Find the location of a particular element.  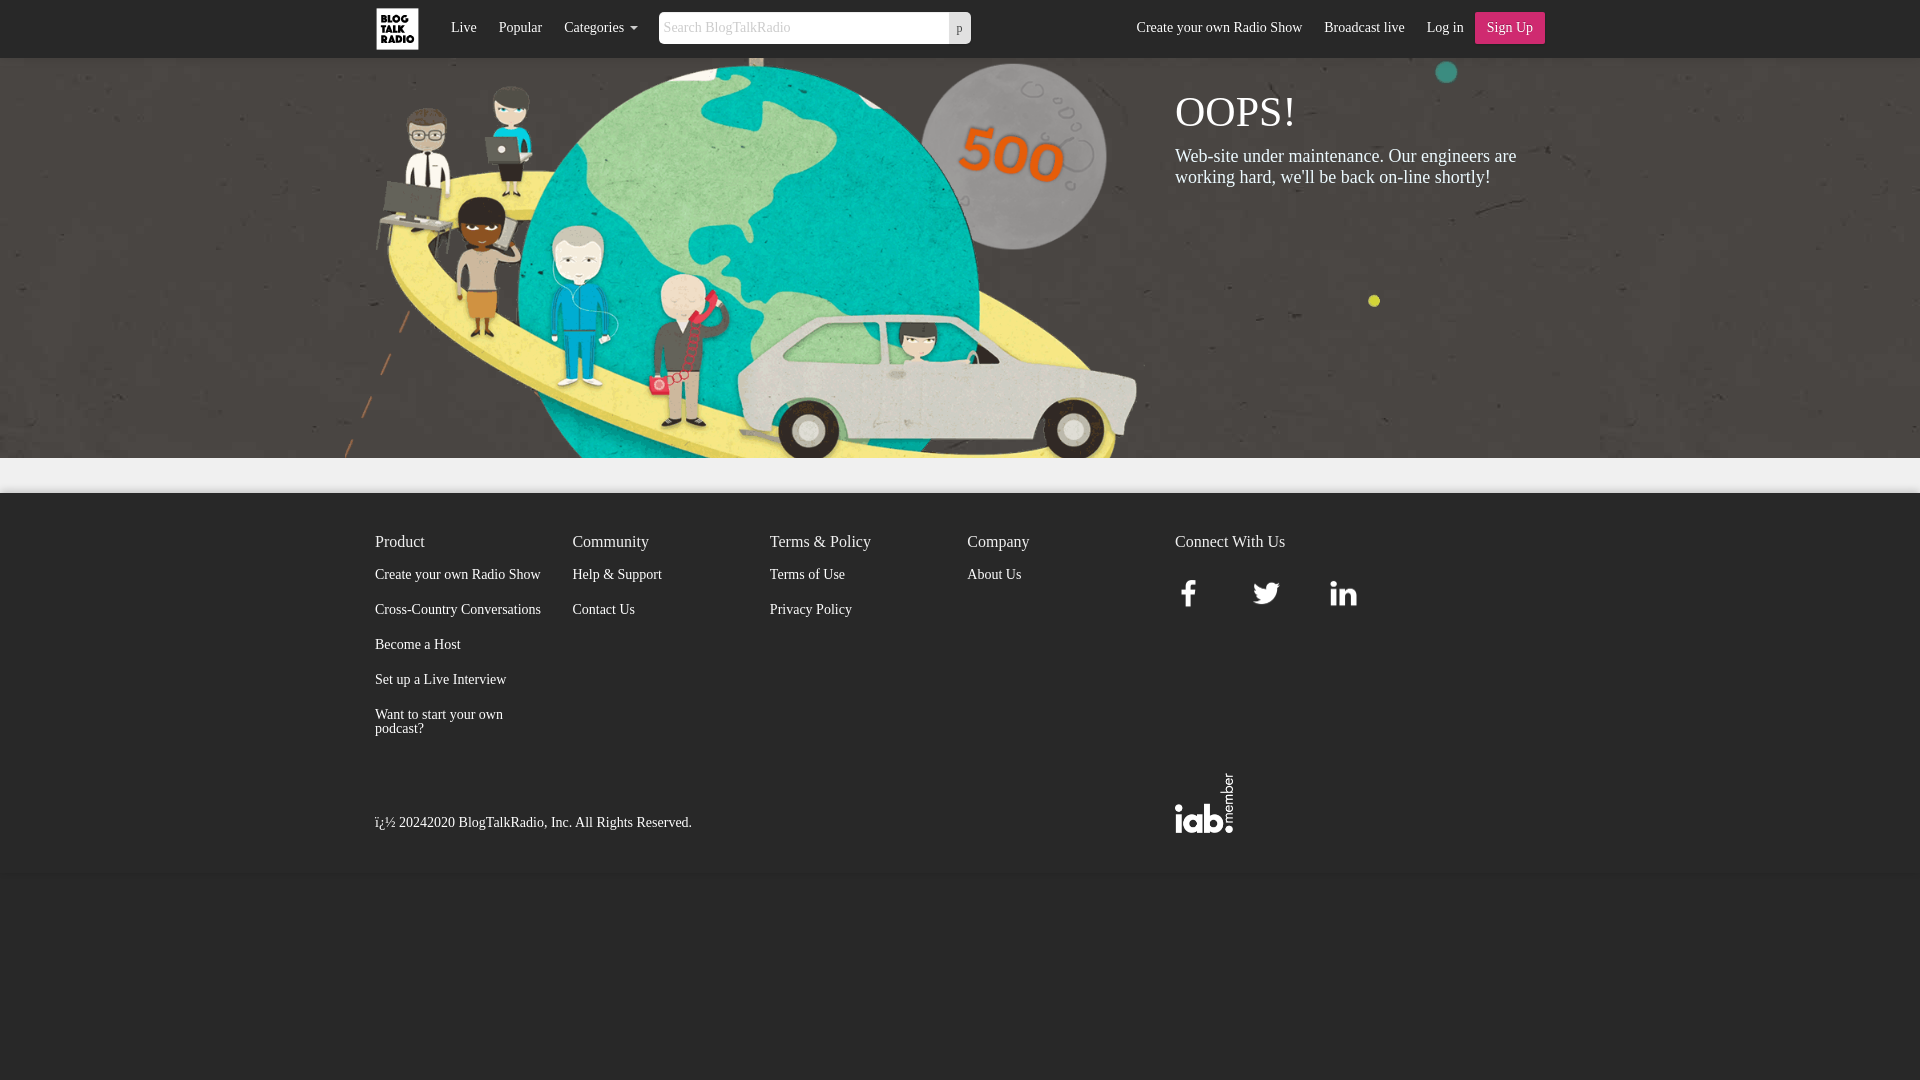

Categories is located at coordinates (600, 28).